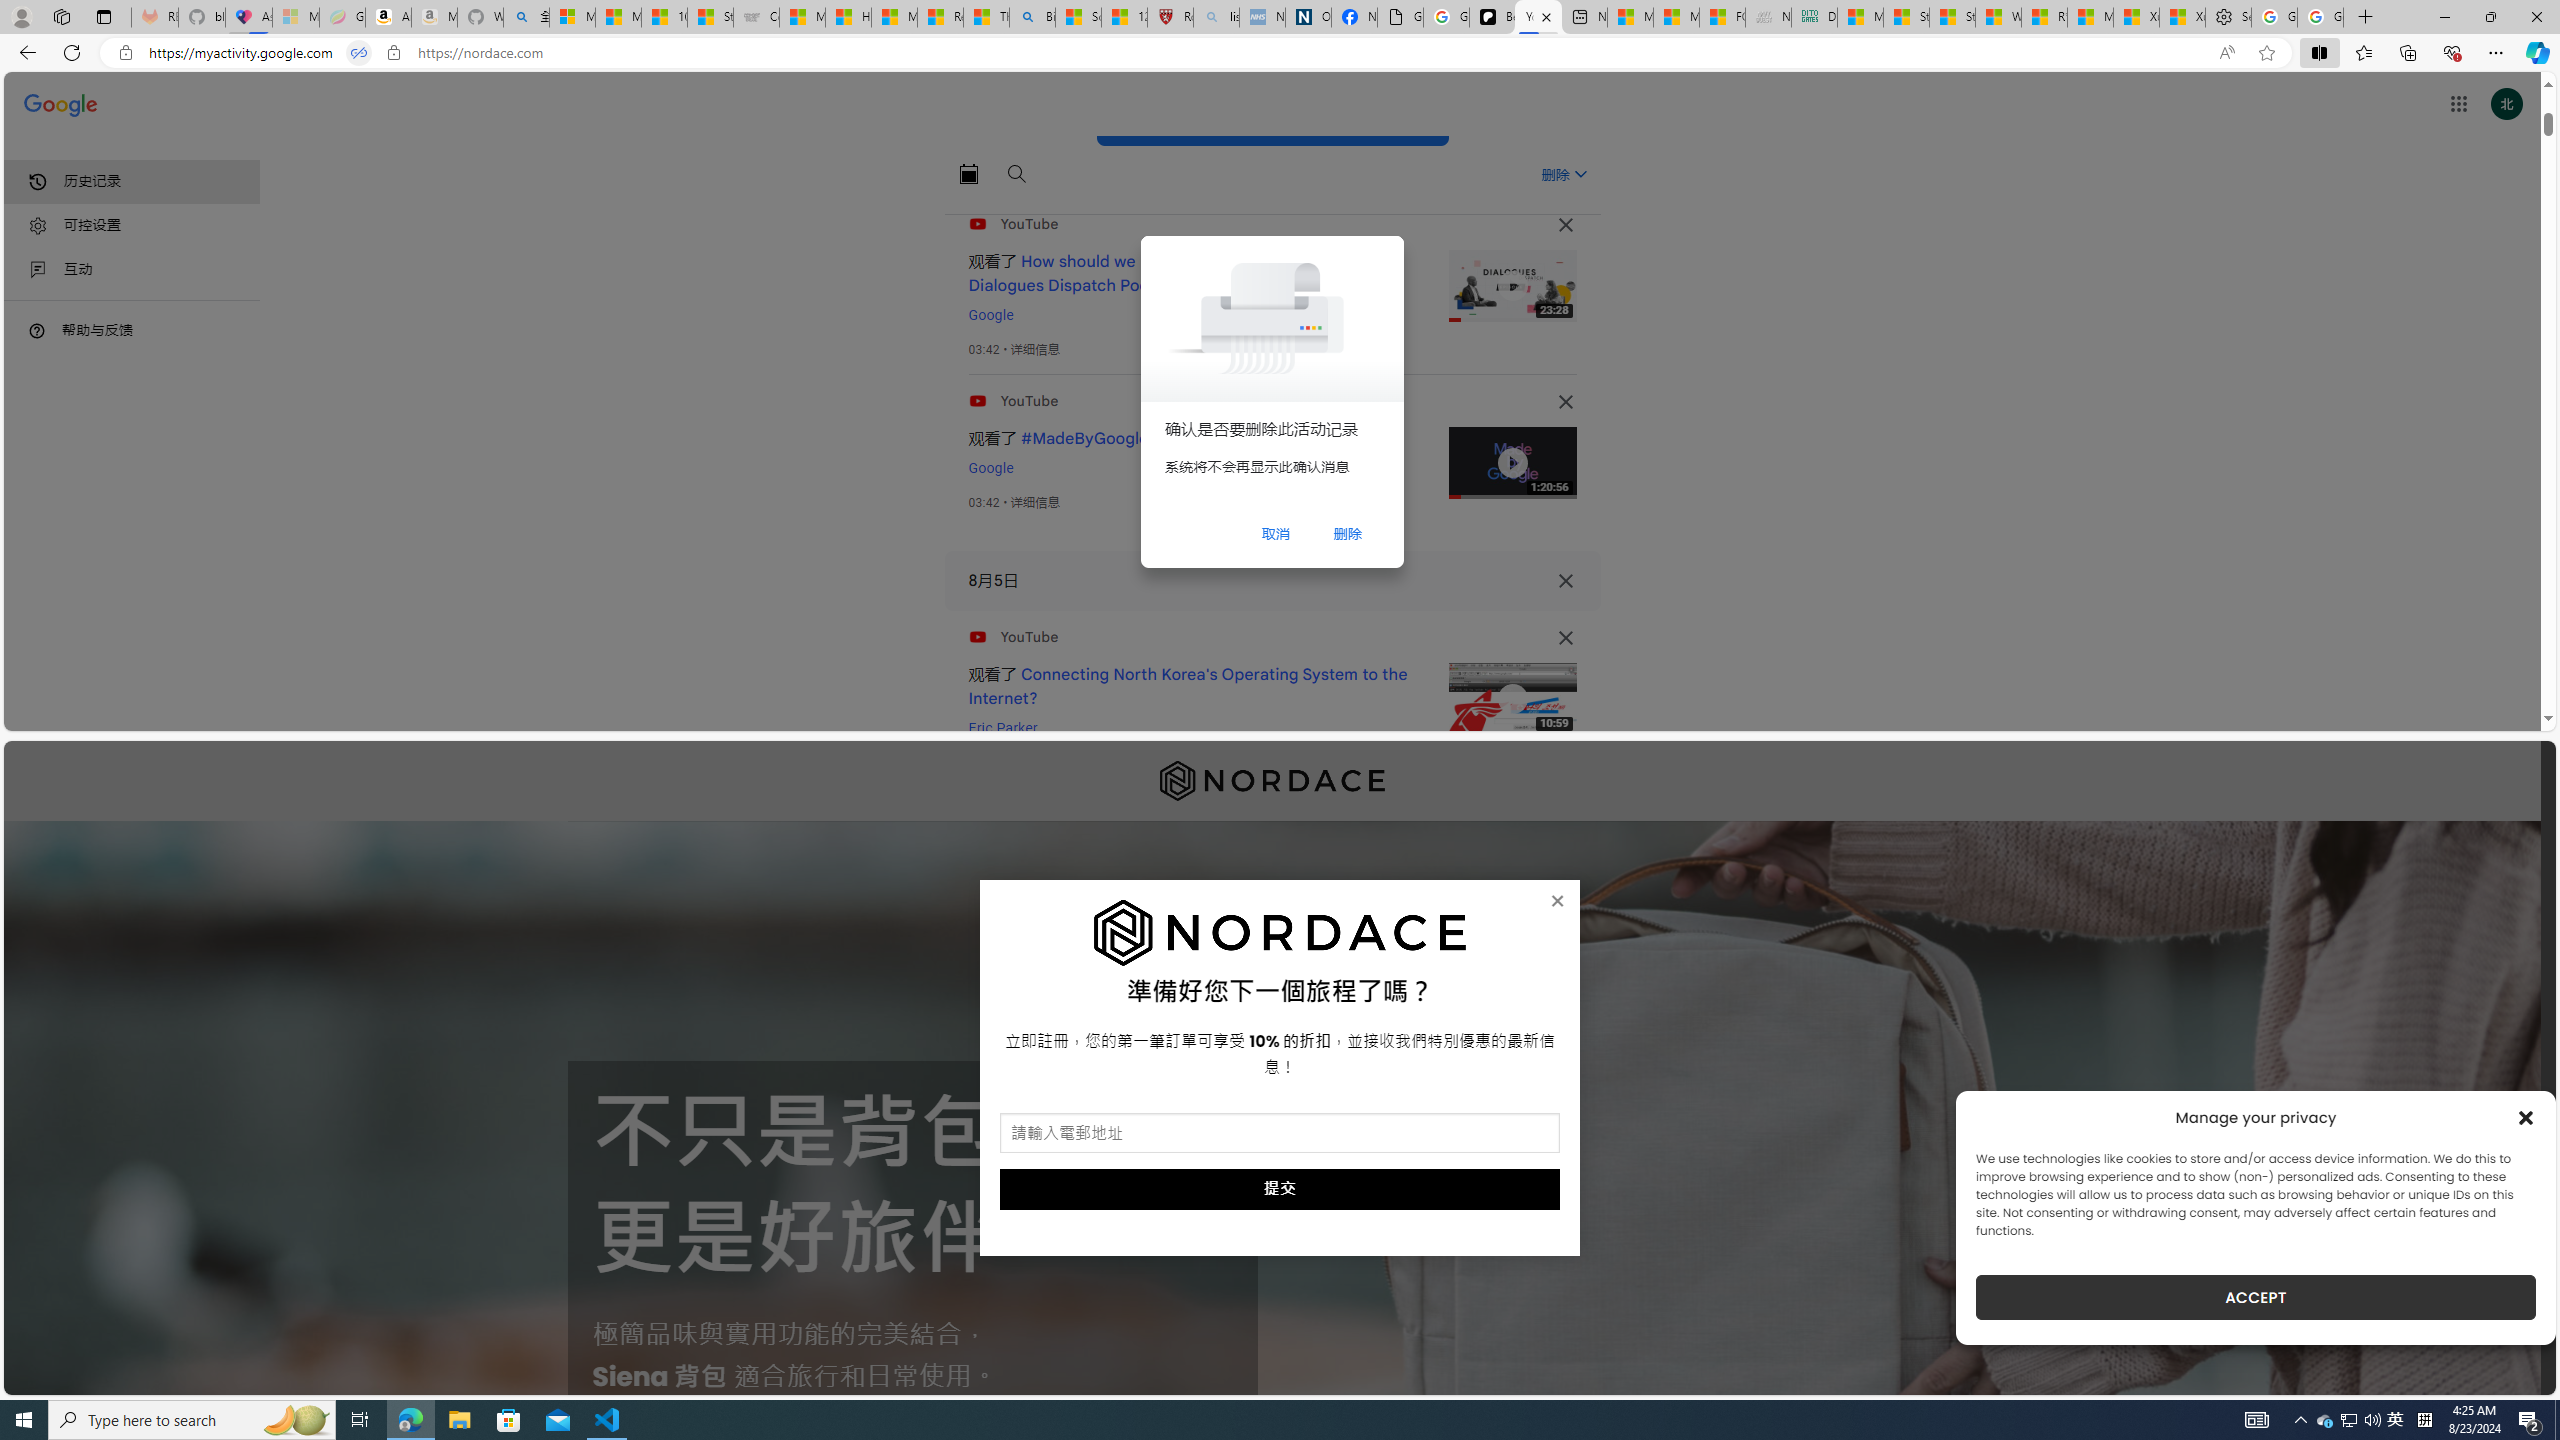 The image size is (2560, 1440). I want to click on Robert H. Shmerling, MD - Harvard Health, so click(1171, 17).